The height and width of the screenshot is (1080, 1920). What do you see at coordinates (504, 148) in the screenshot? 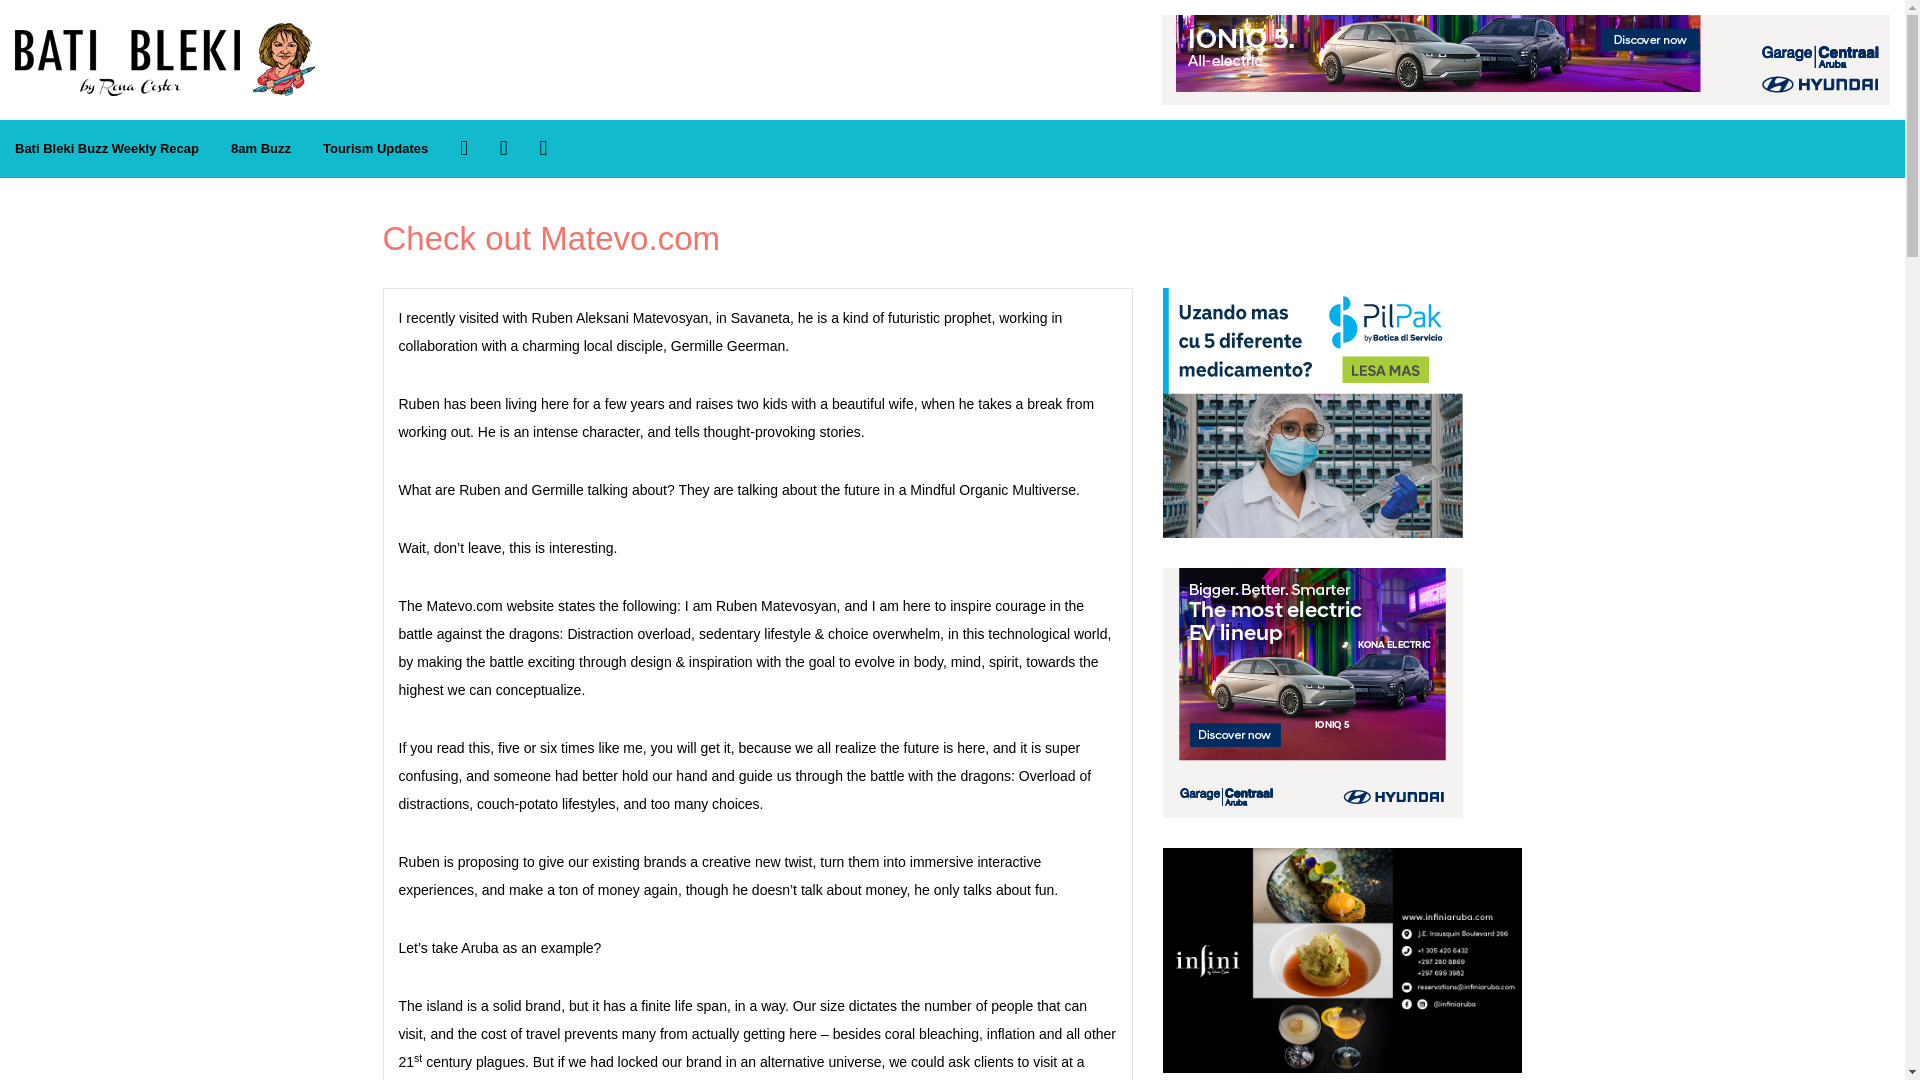
I see `Download app in App Store` at bounding box center [504, 148].